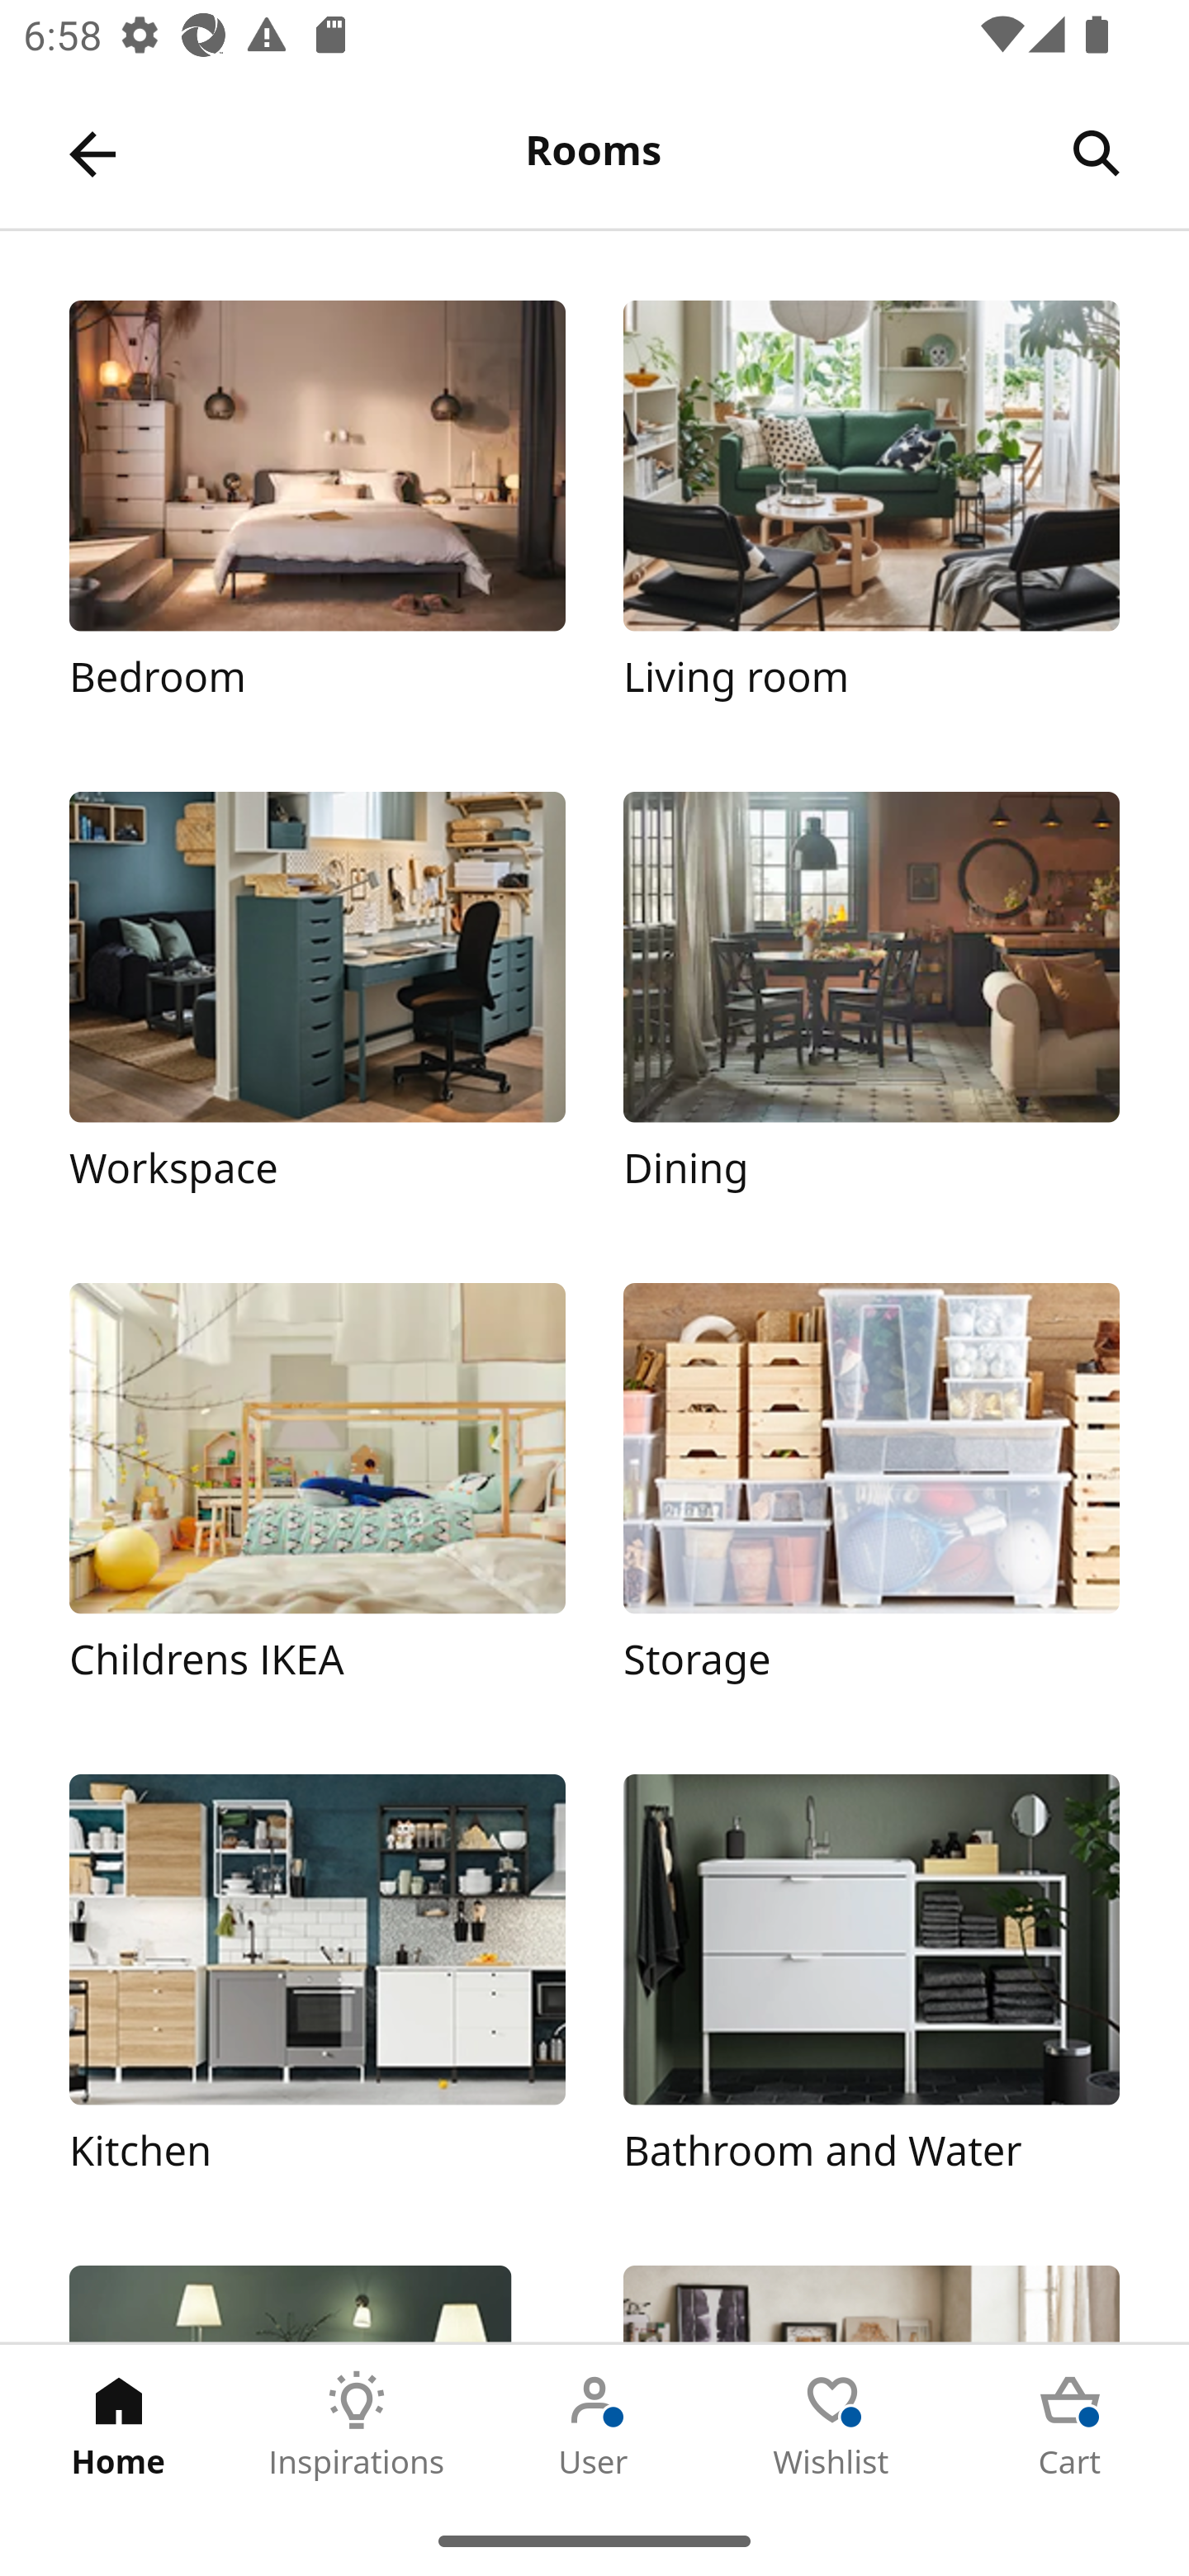 The height and width of the screenshot is (2576, 1189). Describe the element at coordinates (594, 2425) in the screenshot. I see `User
Tab 3 of 5` at that location.